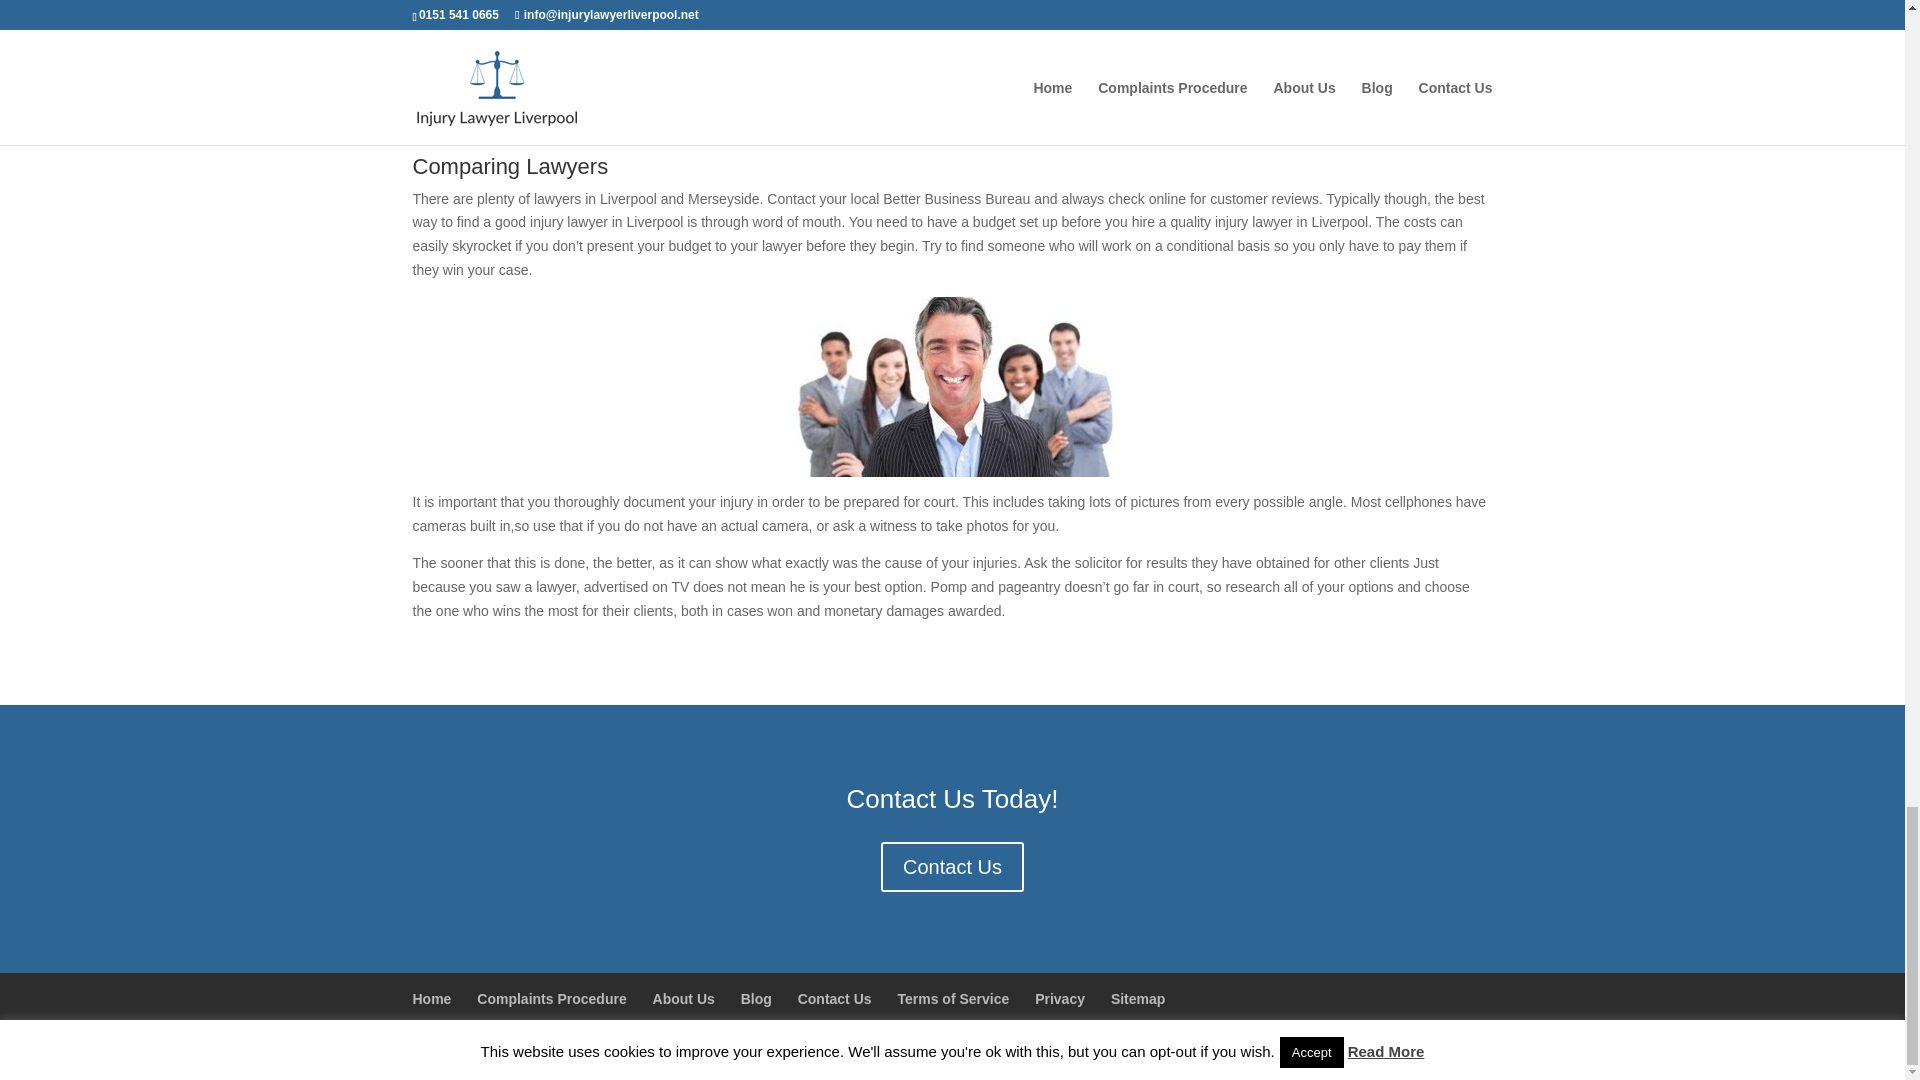  What do you see at coordinates (683, 998) in the screenshot?
I see `About Us` at bounding box center [683, 998].